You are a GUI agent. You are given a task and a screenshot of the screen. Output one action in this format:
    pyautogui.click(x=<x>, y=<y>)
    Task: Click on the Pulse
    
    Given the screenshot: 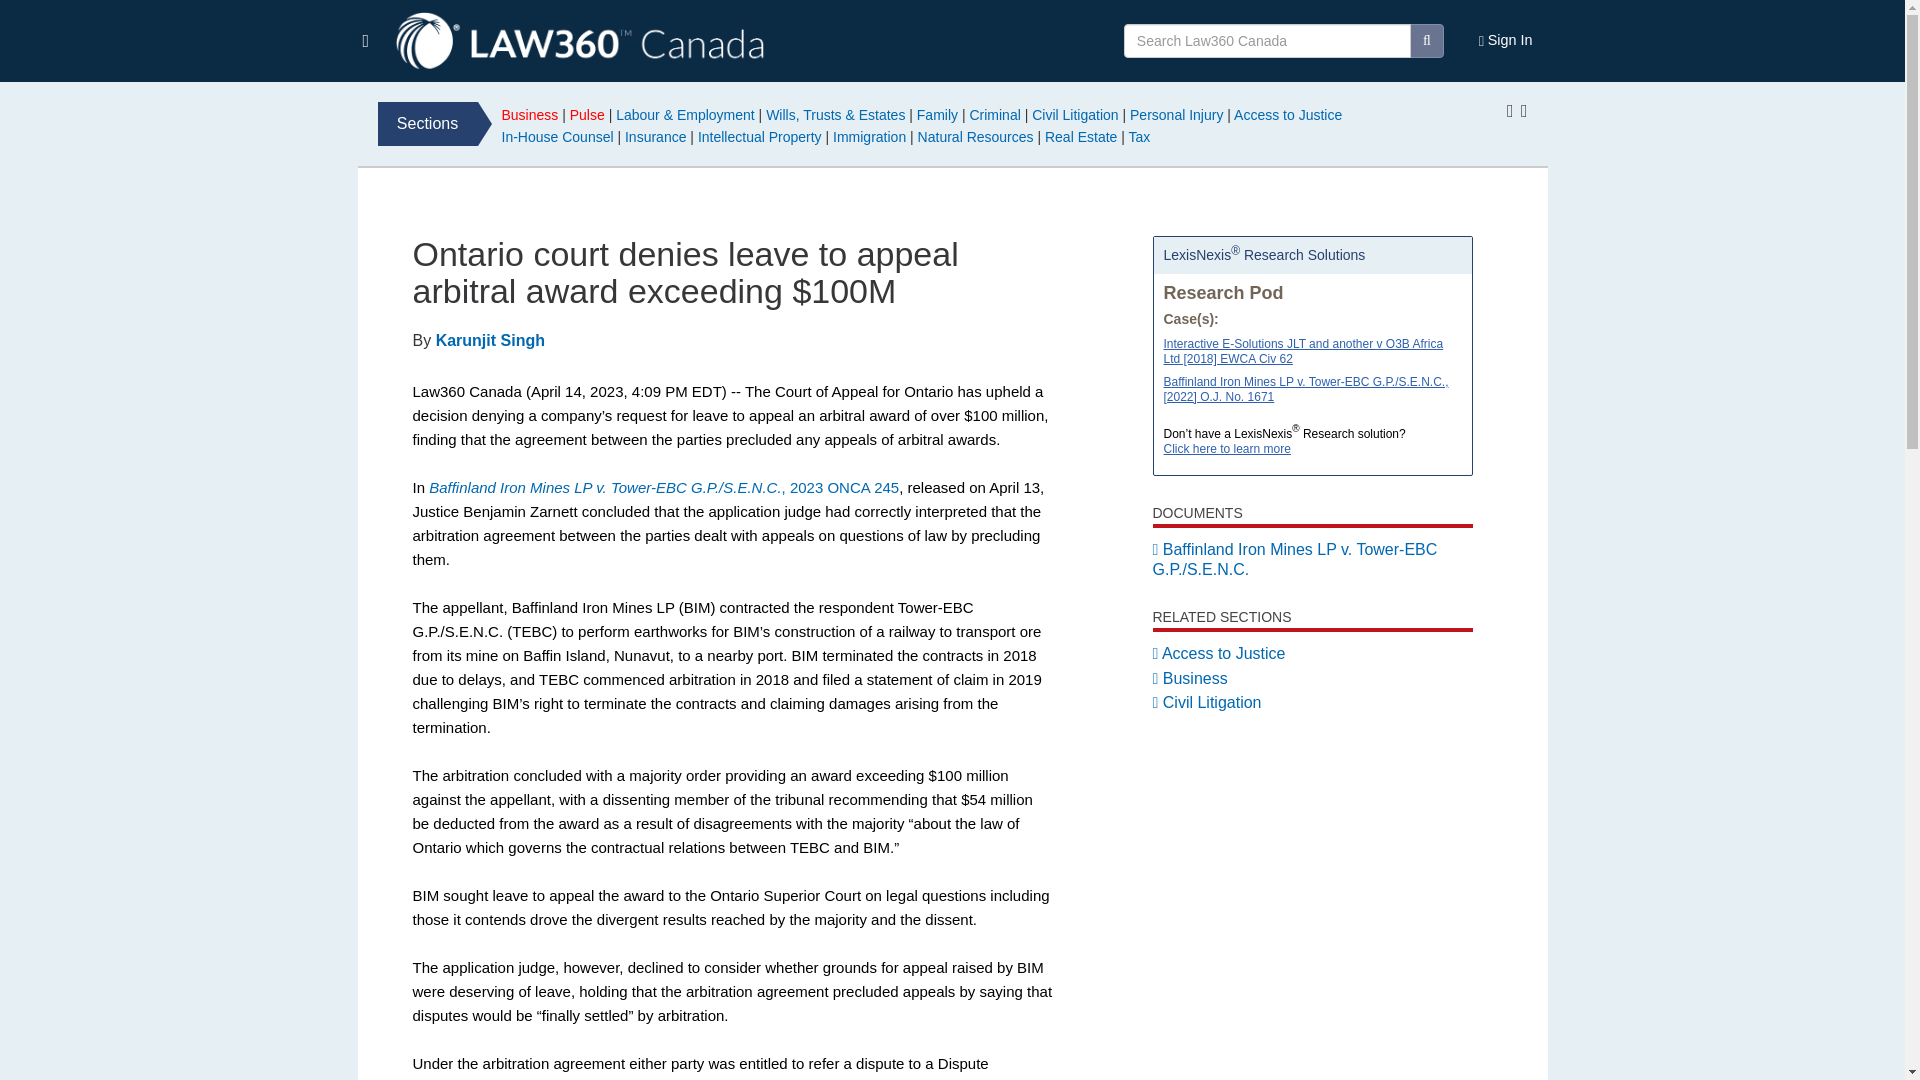 What is the action you would take?
    pyautogui.click(x=1288, y=114)
    